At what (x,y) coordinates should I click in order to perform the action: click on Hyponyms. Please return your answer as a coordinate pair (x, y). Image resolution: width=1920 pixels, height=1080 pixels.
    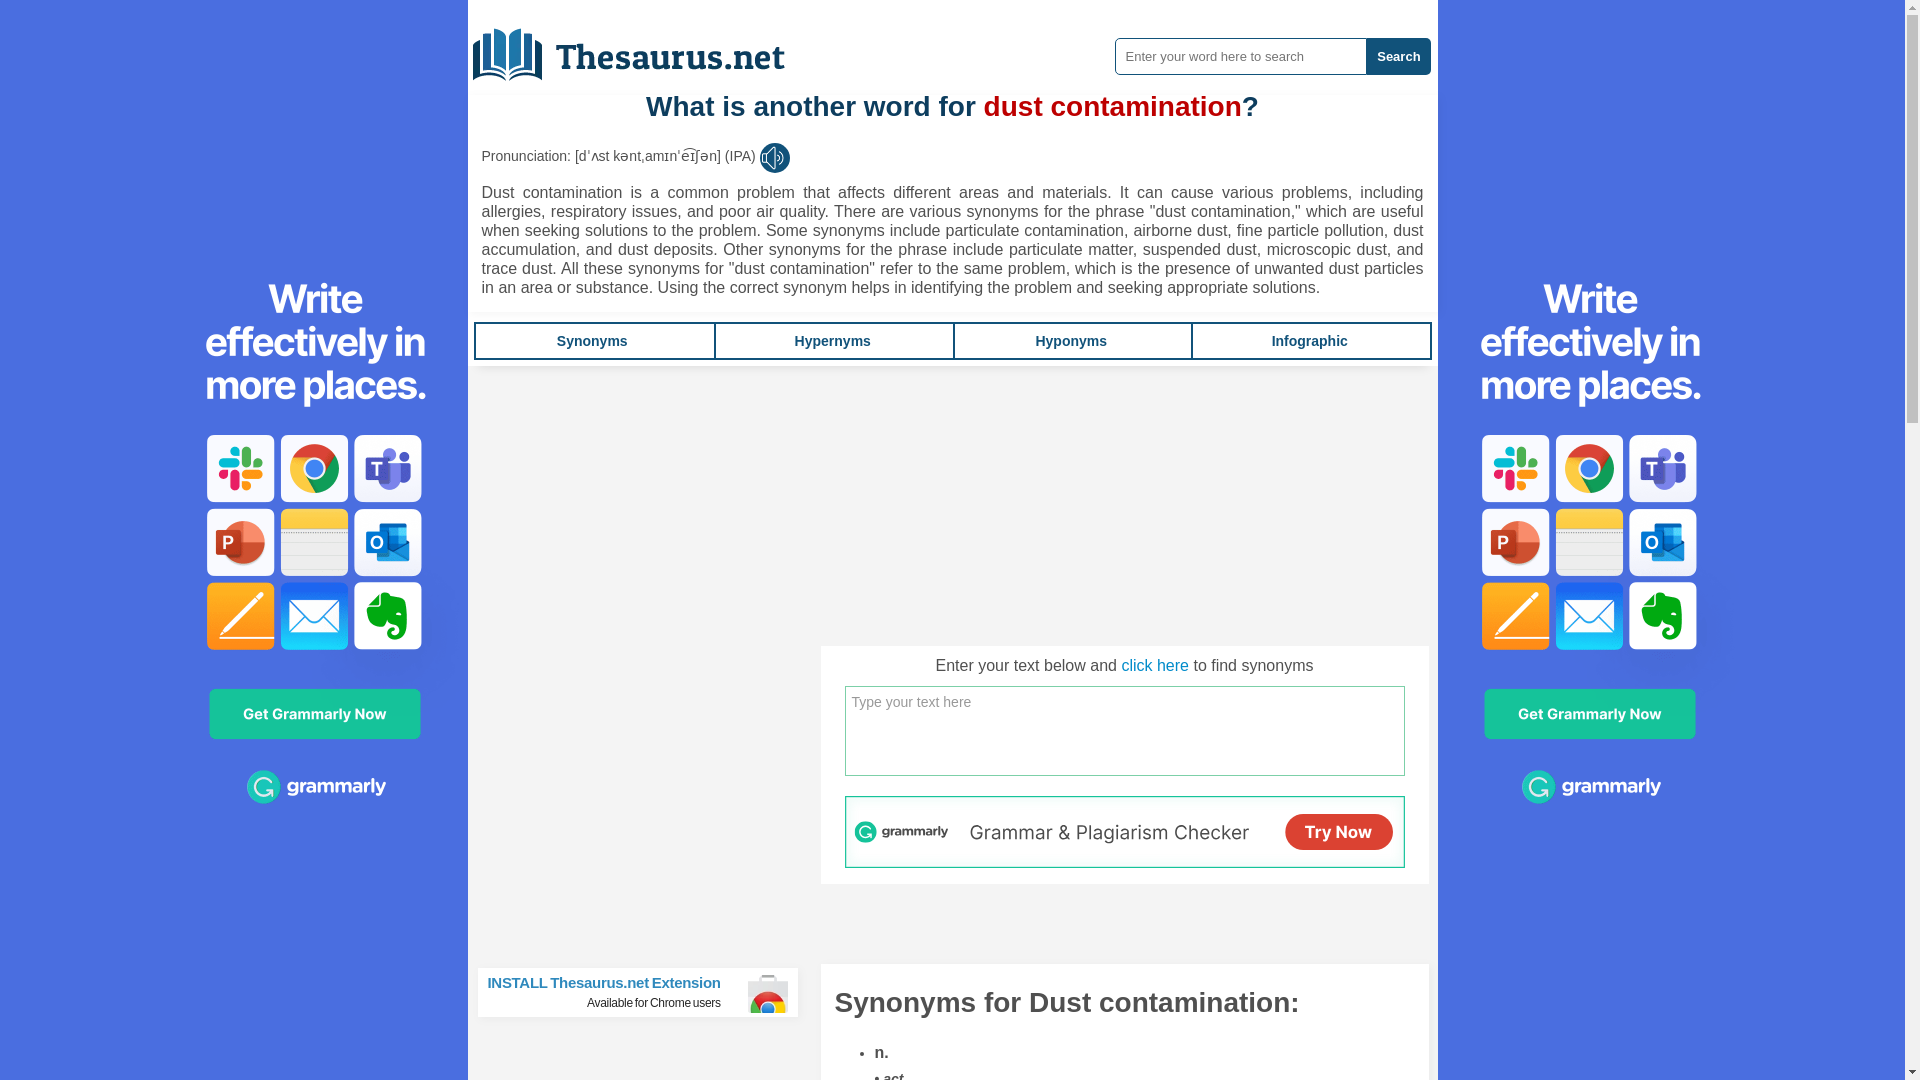
    Looking at the image, I should click on (1398, 56).